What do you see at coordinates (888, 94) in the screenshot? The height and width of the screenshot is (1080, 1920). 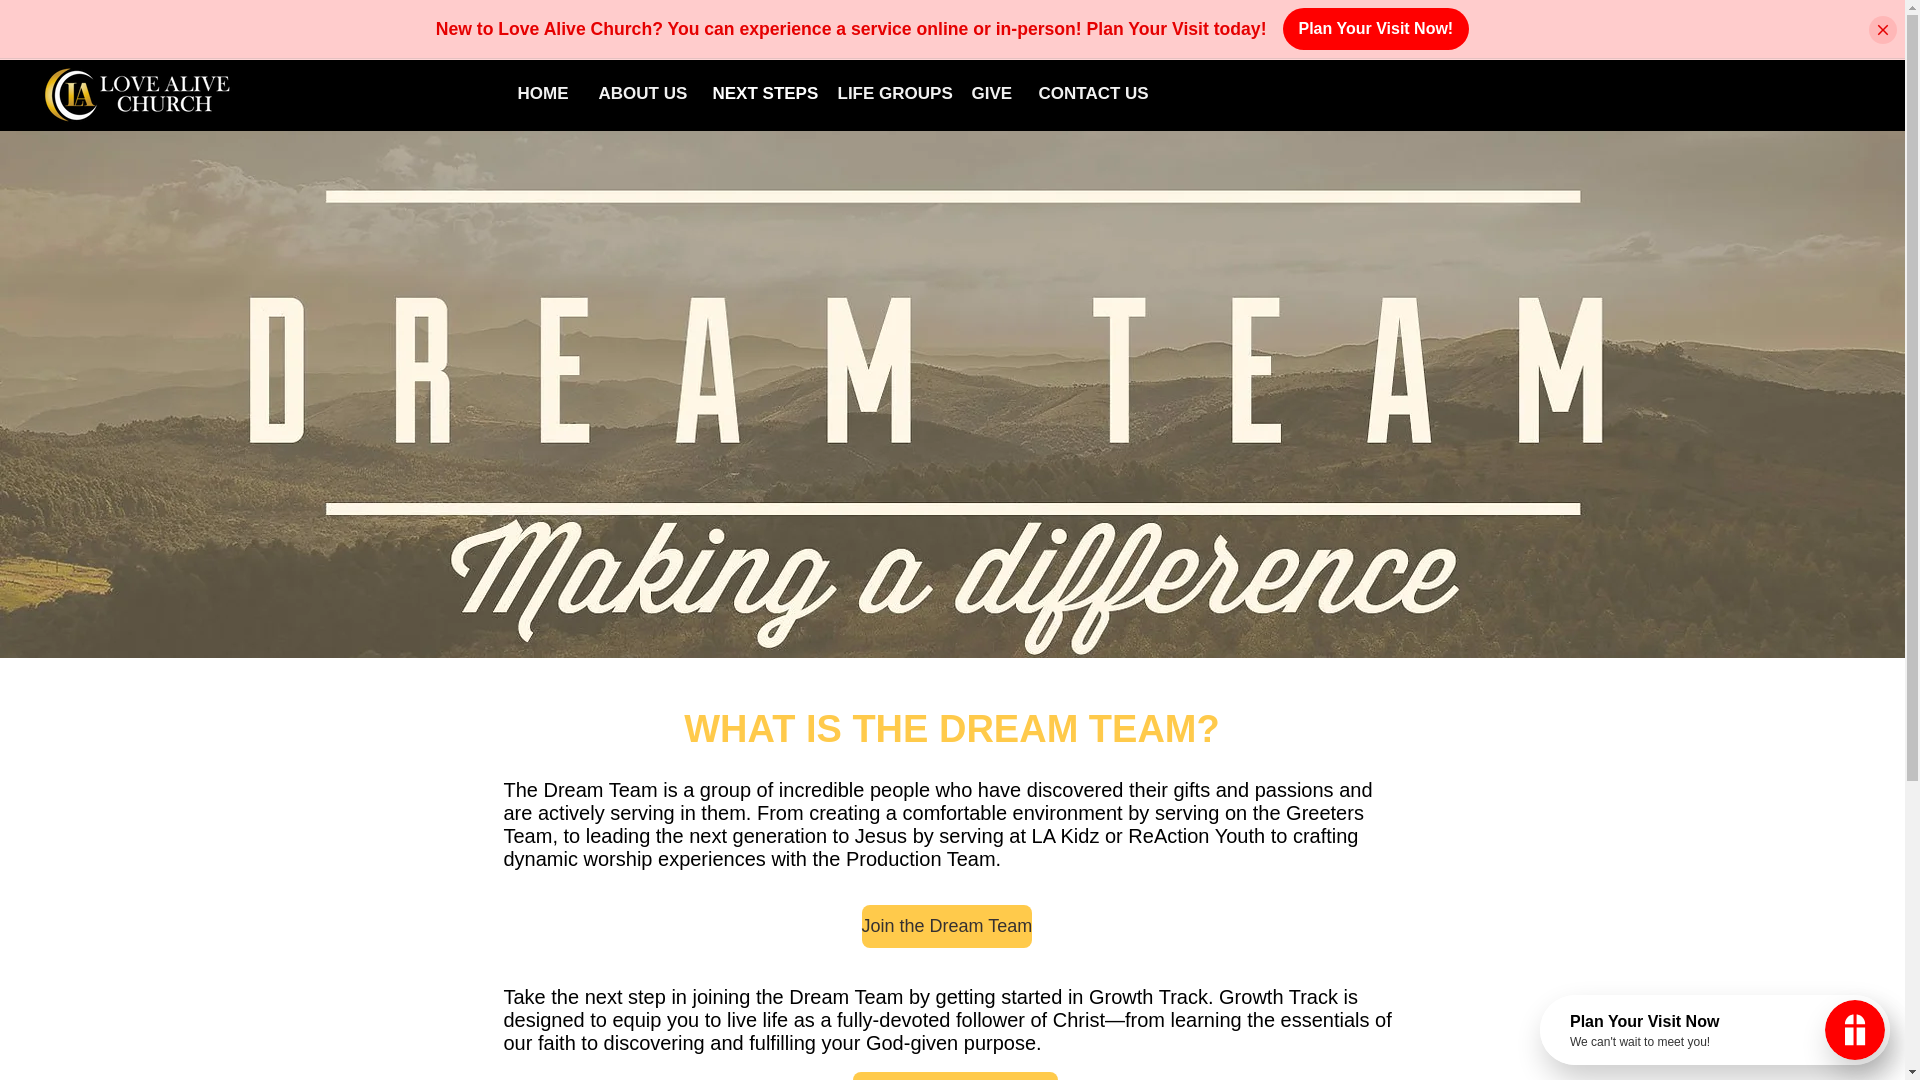 I see `LIFE GROUPS` at bounding box center [888, 94].